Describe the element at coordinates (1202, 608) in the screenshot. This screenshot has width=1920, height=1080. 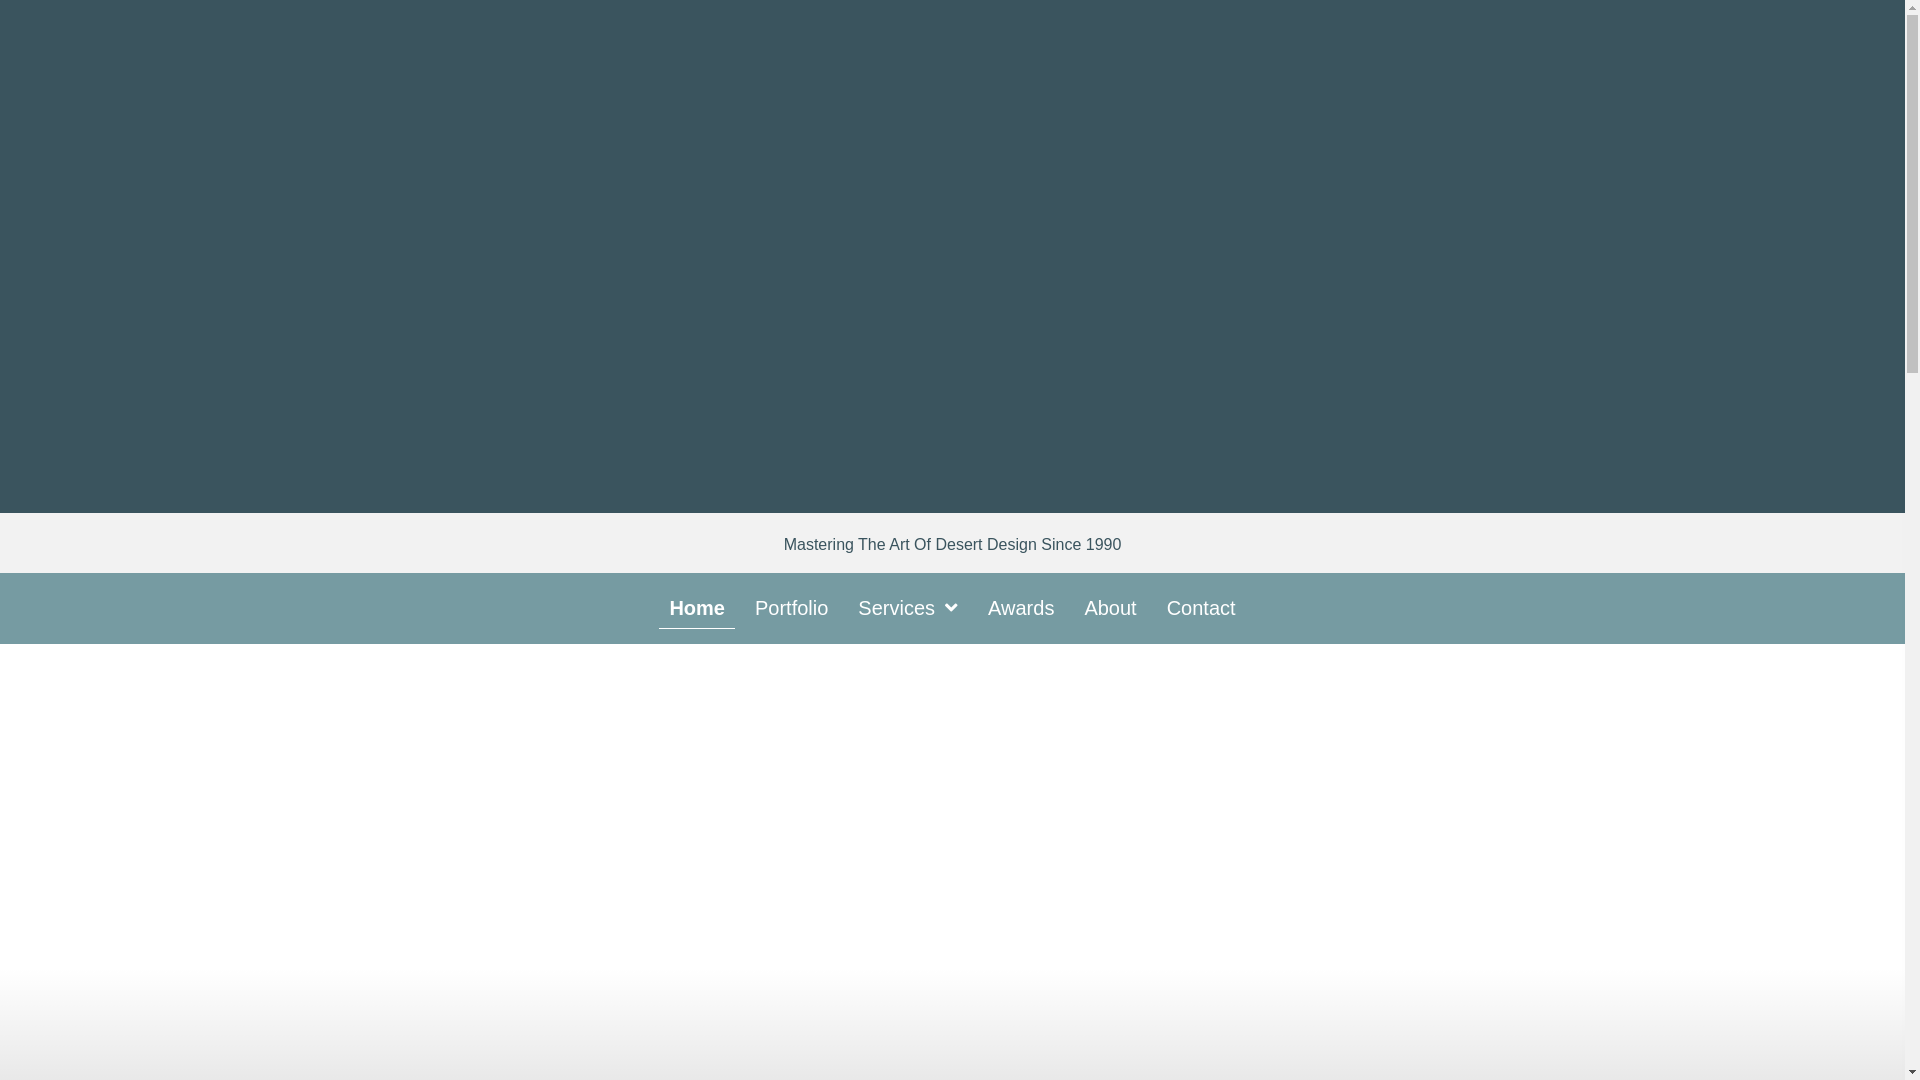
I see `Contact` at that location.